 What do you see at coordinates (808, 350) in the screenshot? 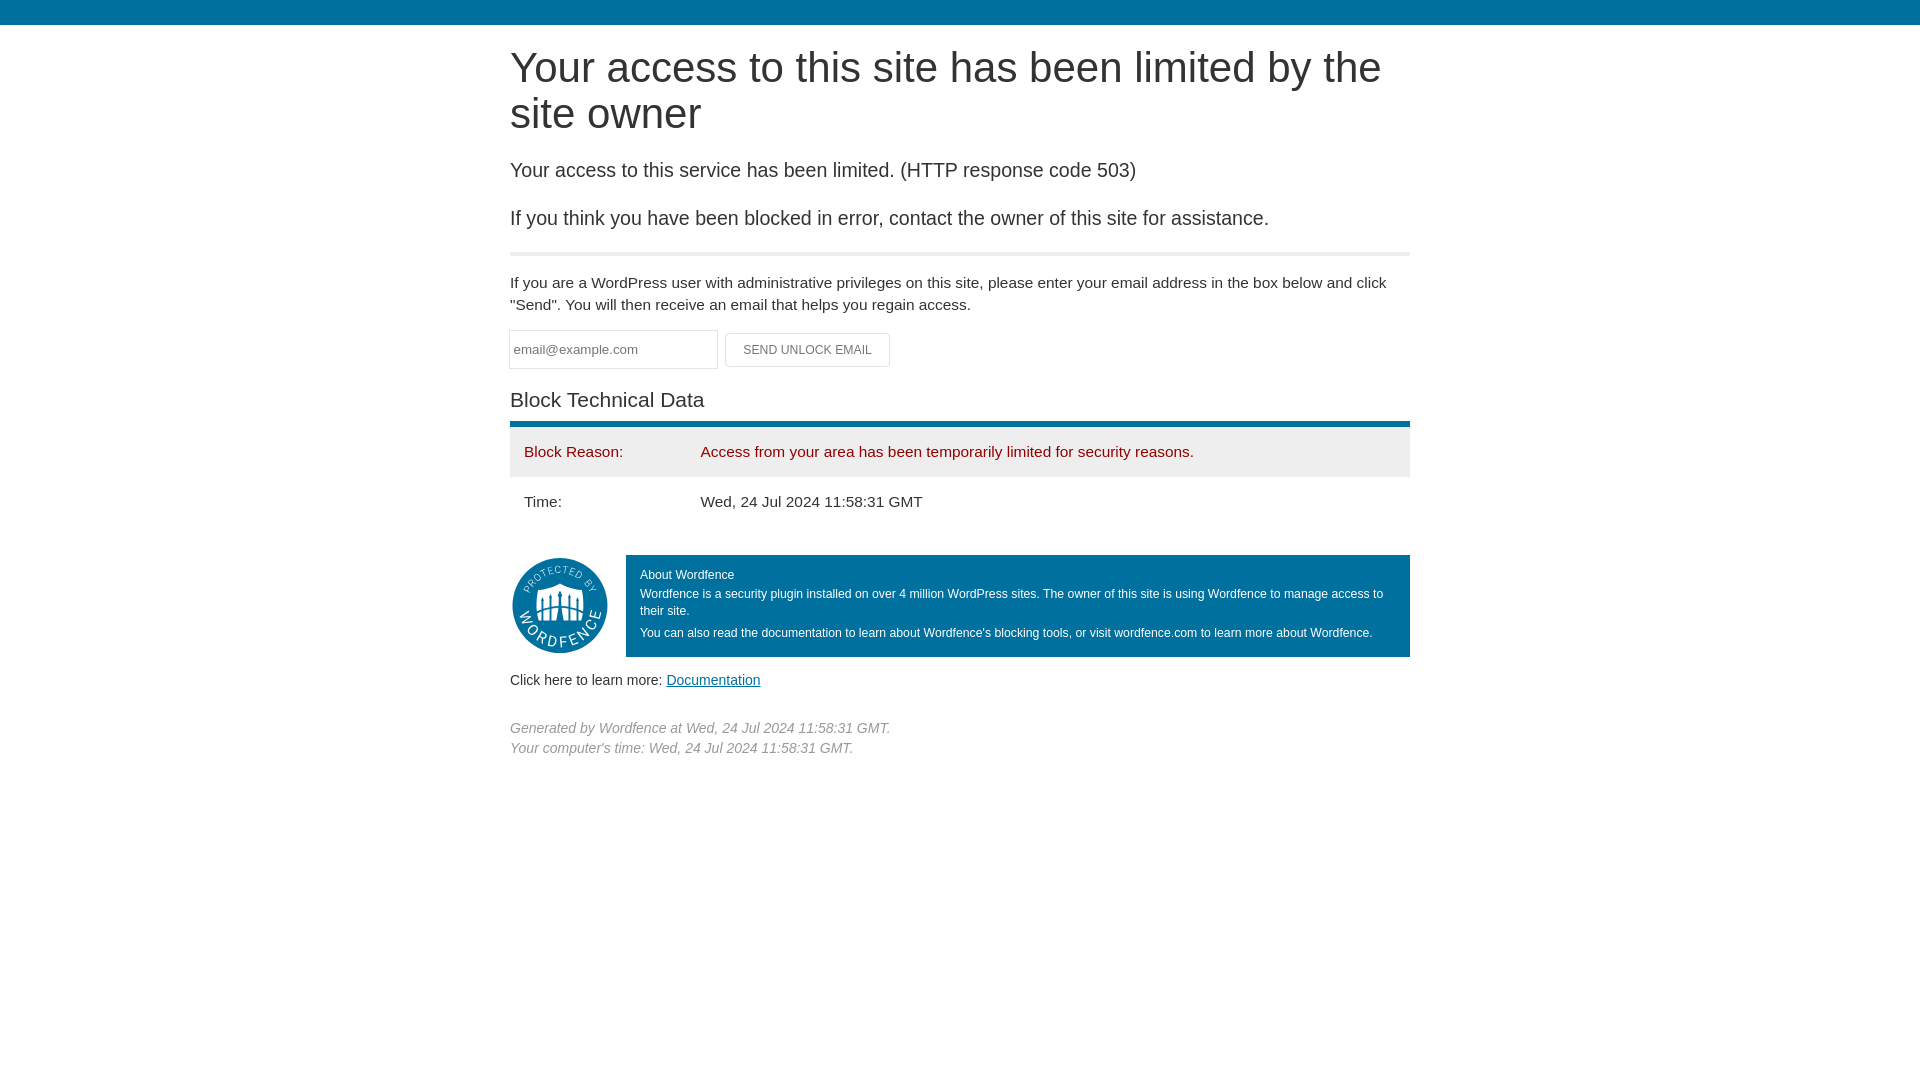
I see `Send Unlock Email` at bounding box center [808, 350].